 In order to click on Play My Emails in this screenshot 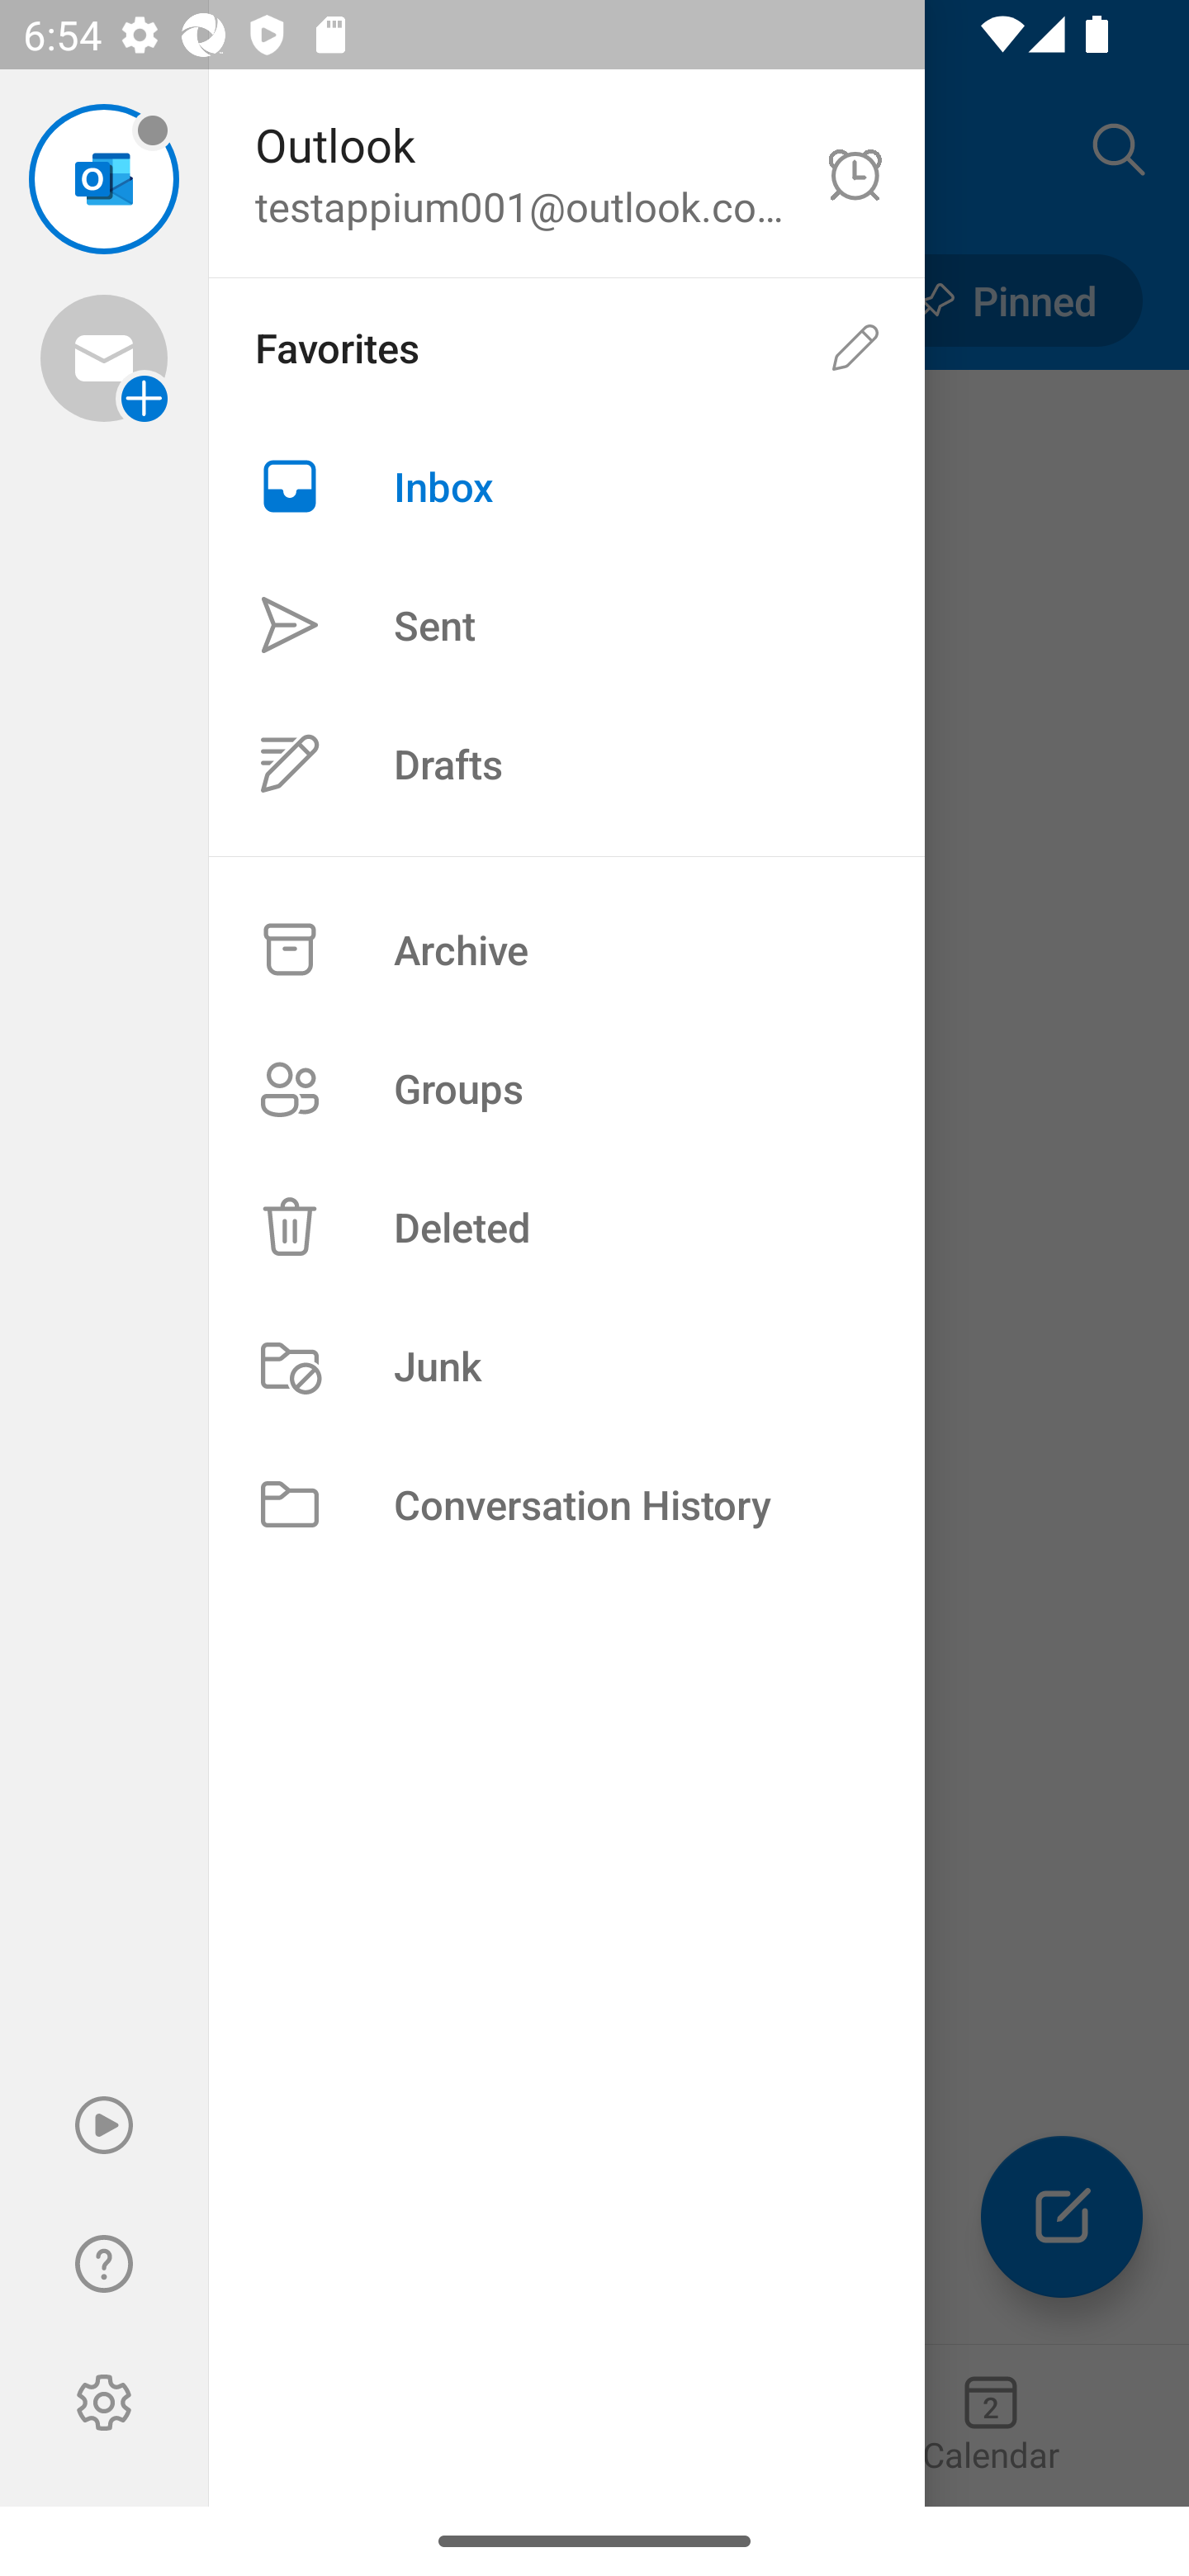, I will do `click(104, 2125)`.